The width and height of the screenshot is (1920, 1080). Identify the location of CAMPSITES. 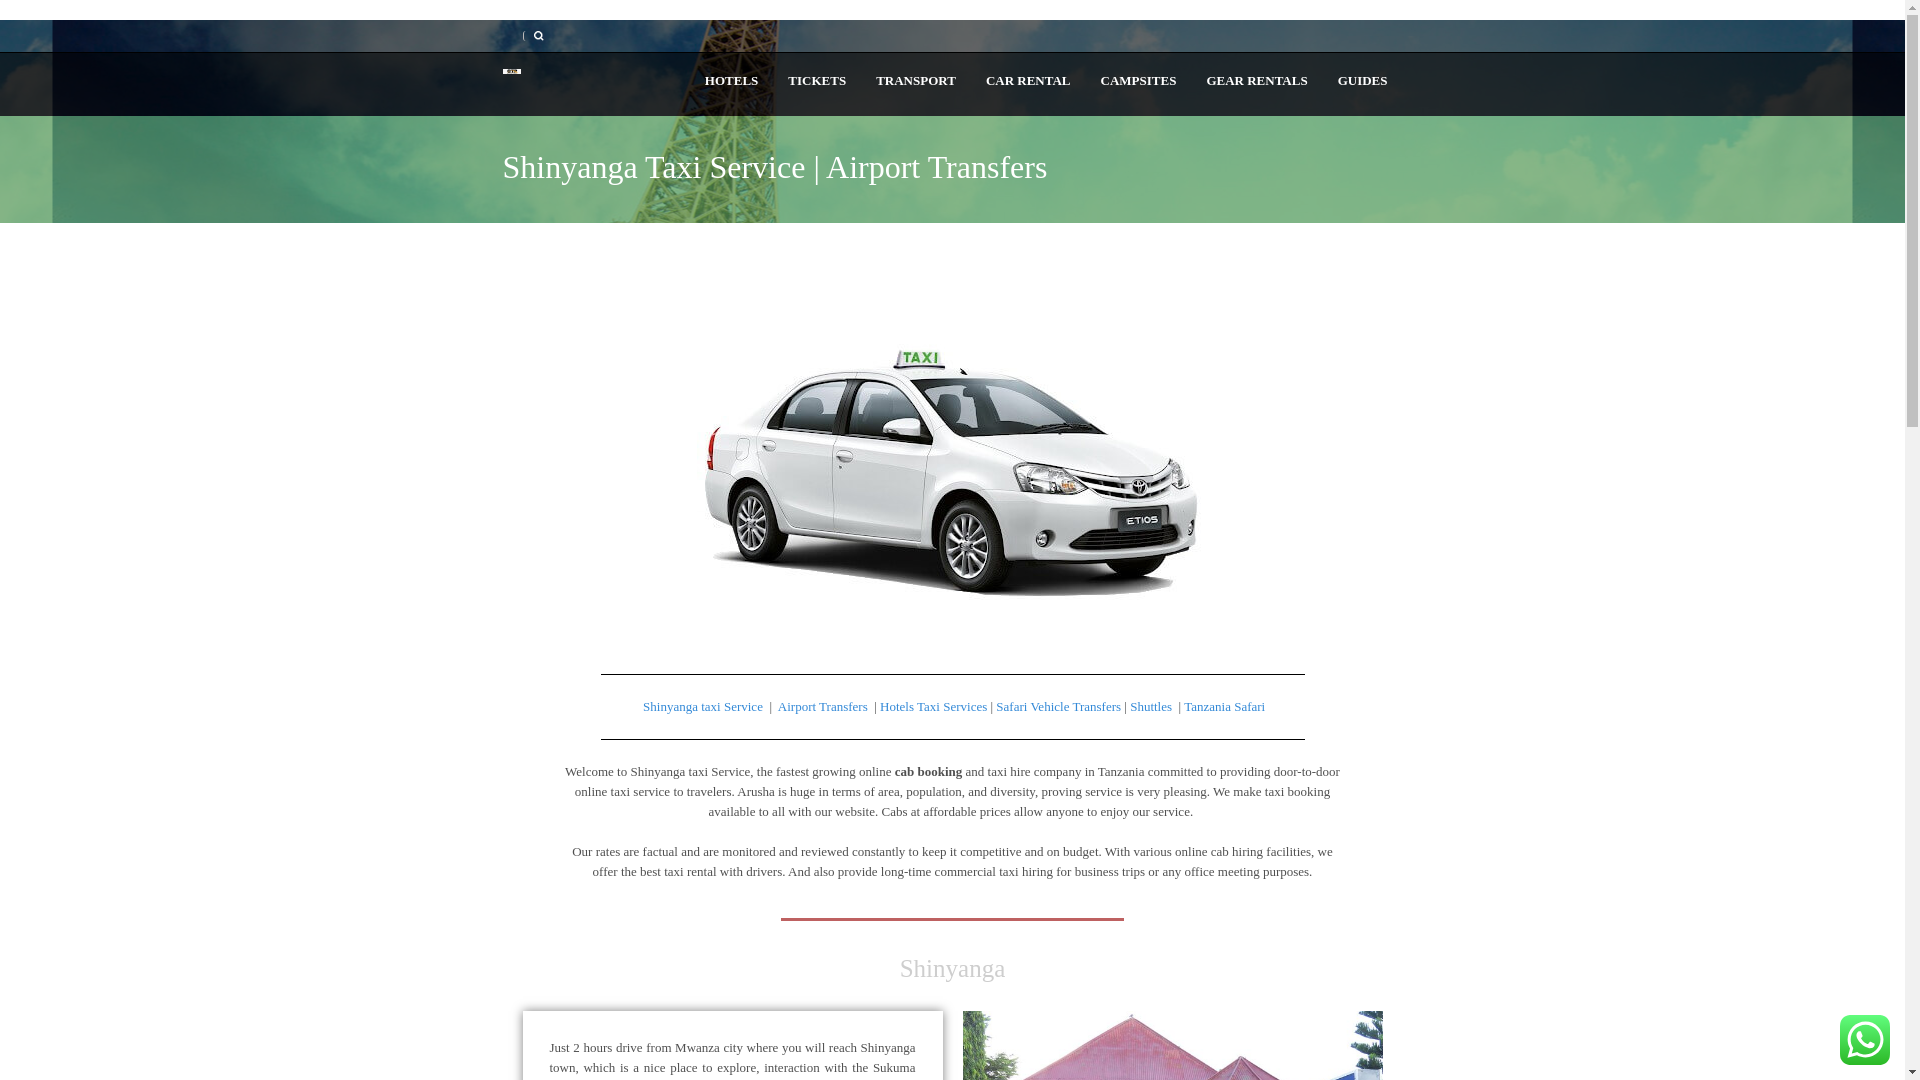
(1139, 80).